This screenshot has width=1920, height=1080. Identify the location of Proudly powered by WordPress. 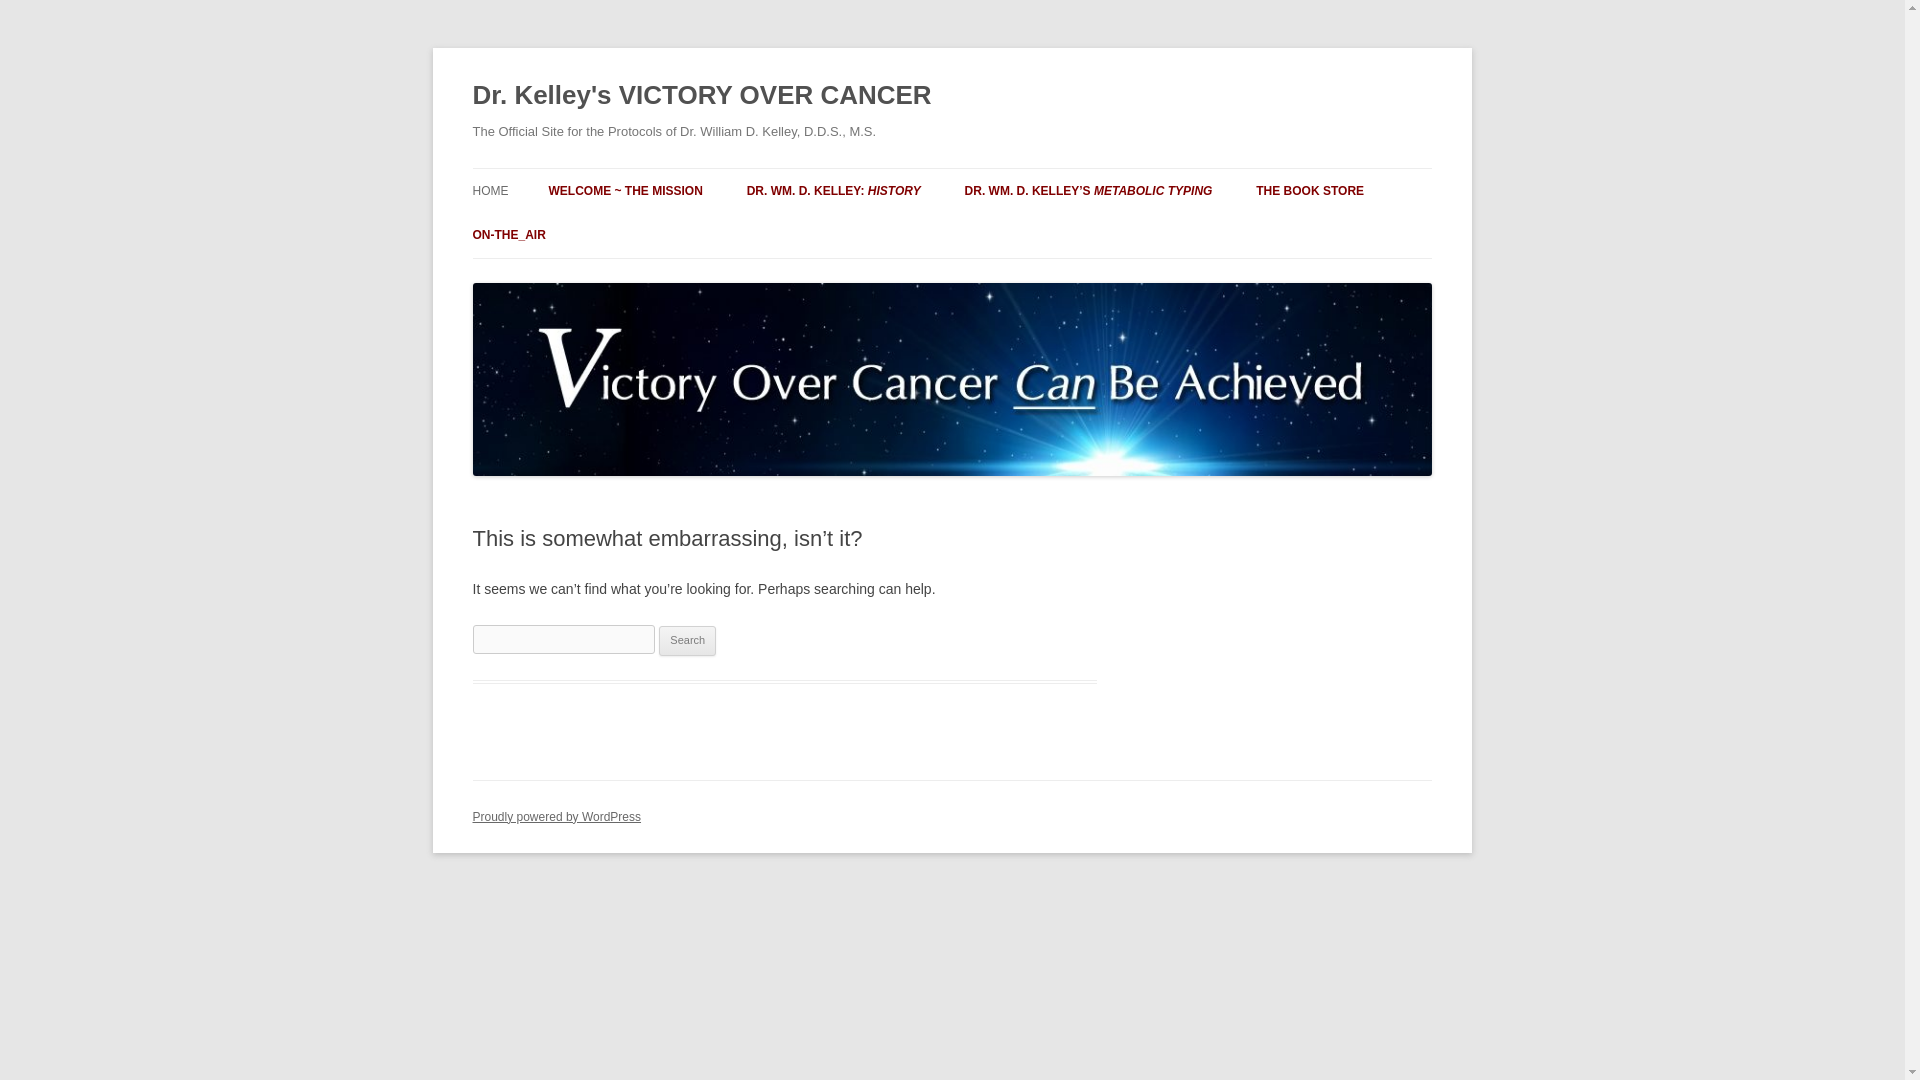
(556, 817).